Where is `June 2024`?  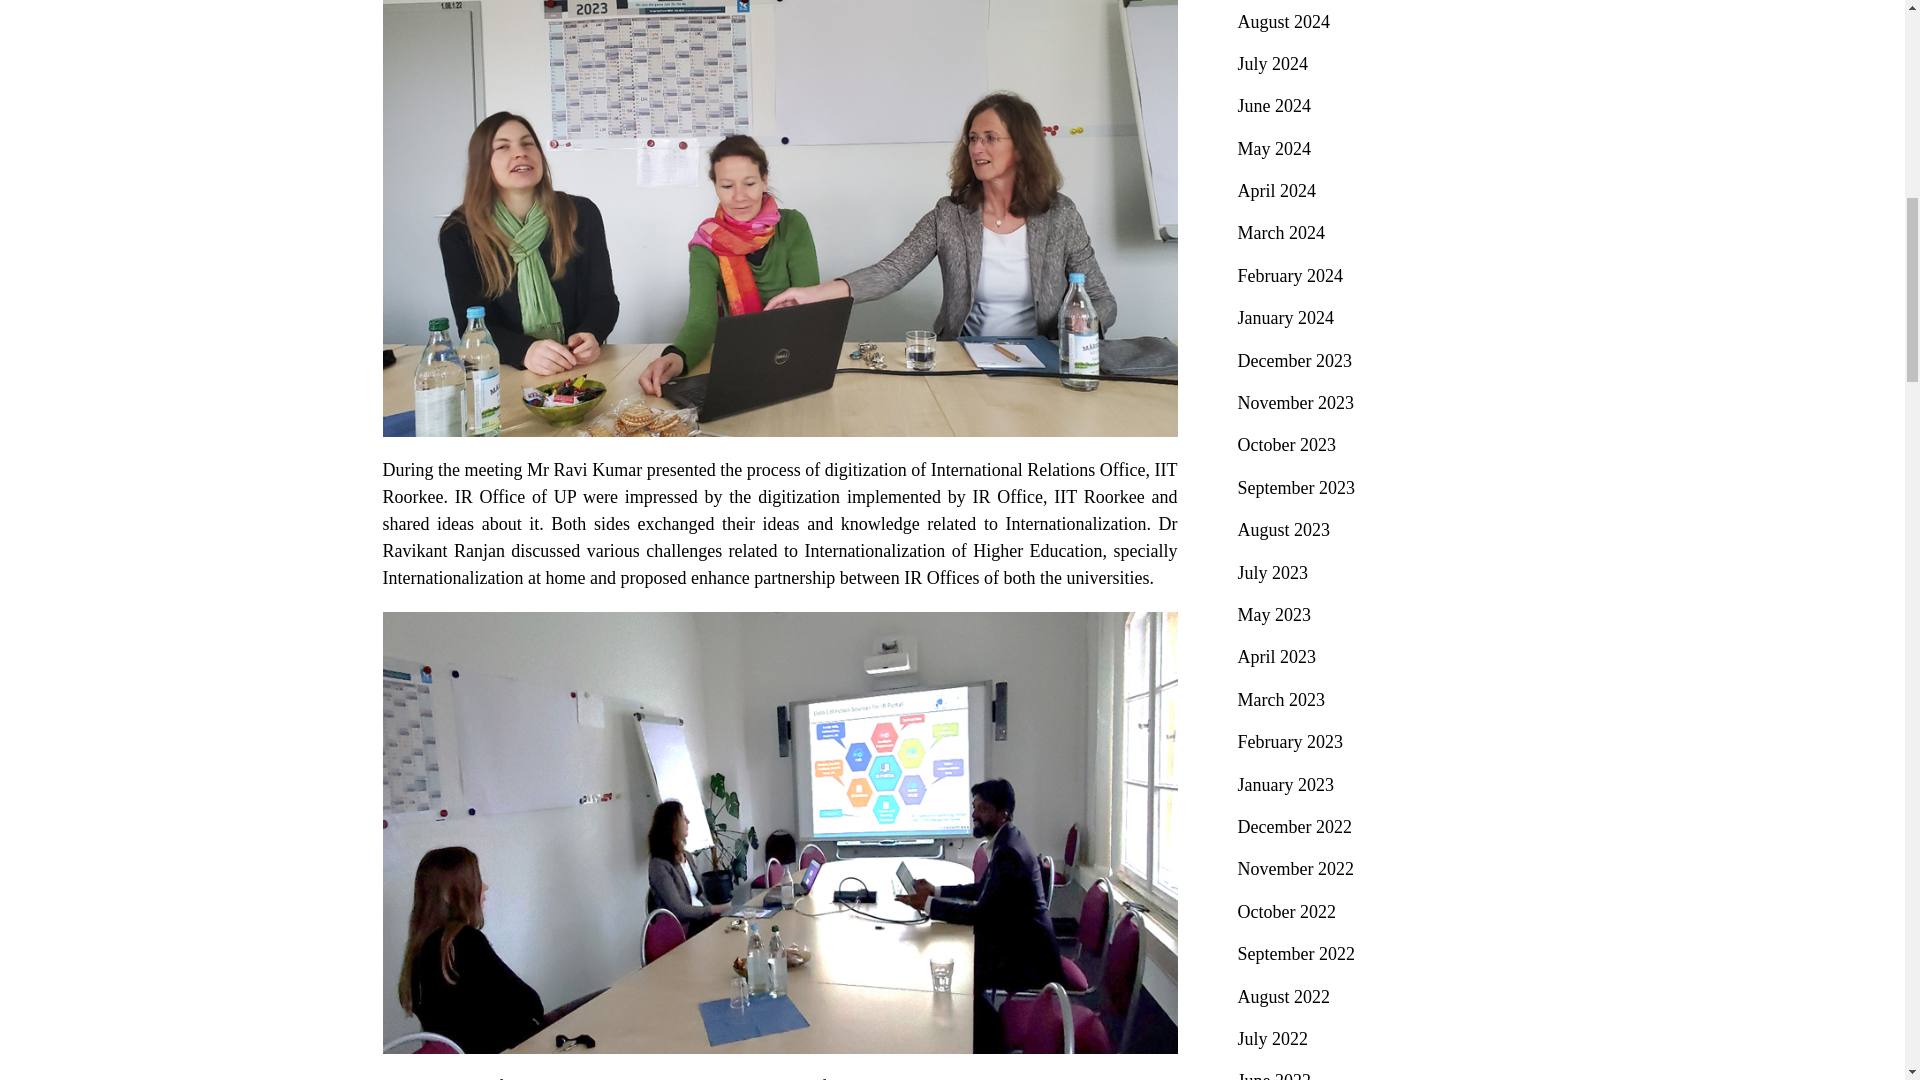
June 2024 is located at coordinates (1274, 106).